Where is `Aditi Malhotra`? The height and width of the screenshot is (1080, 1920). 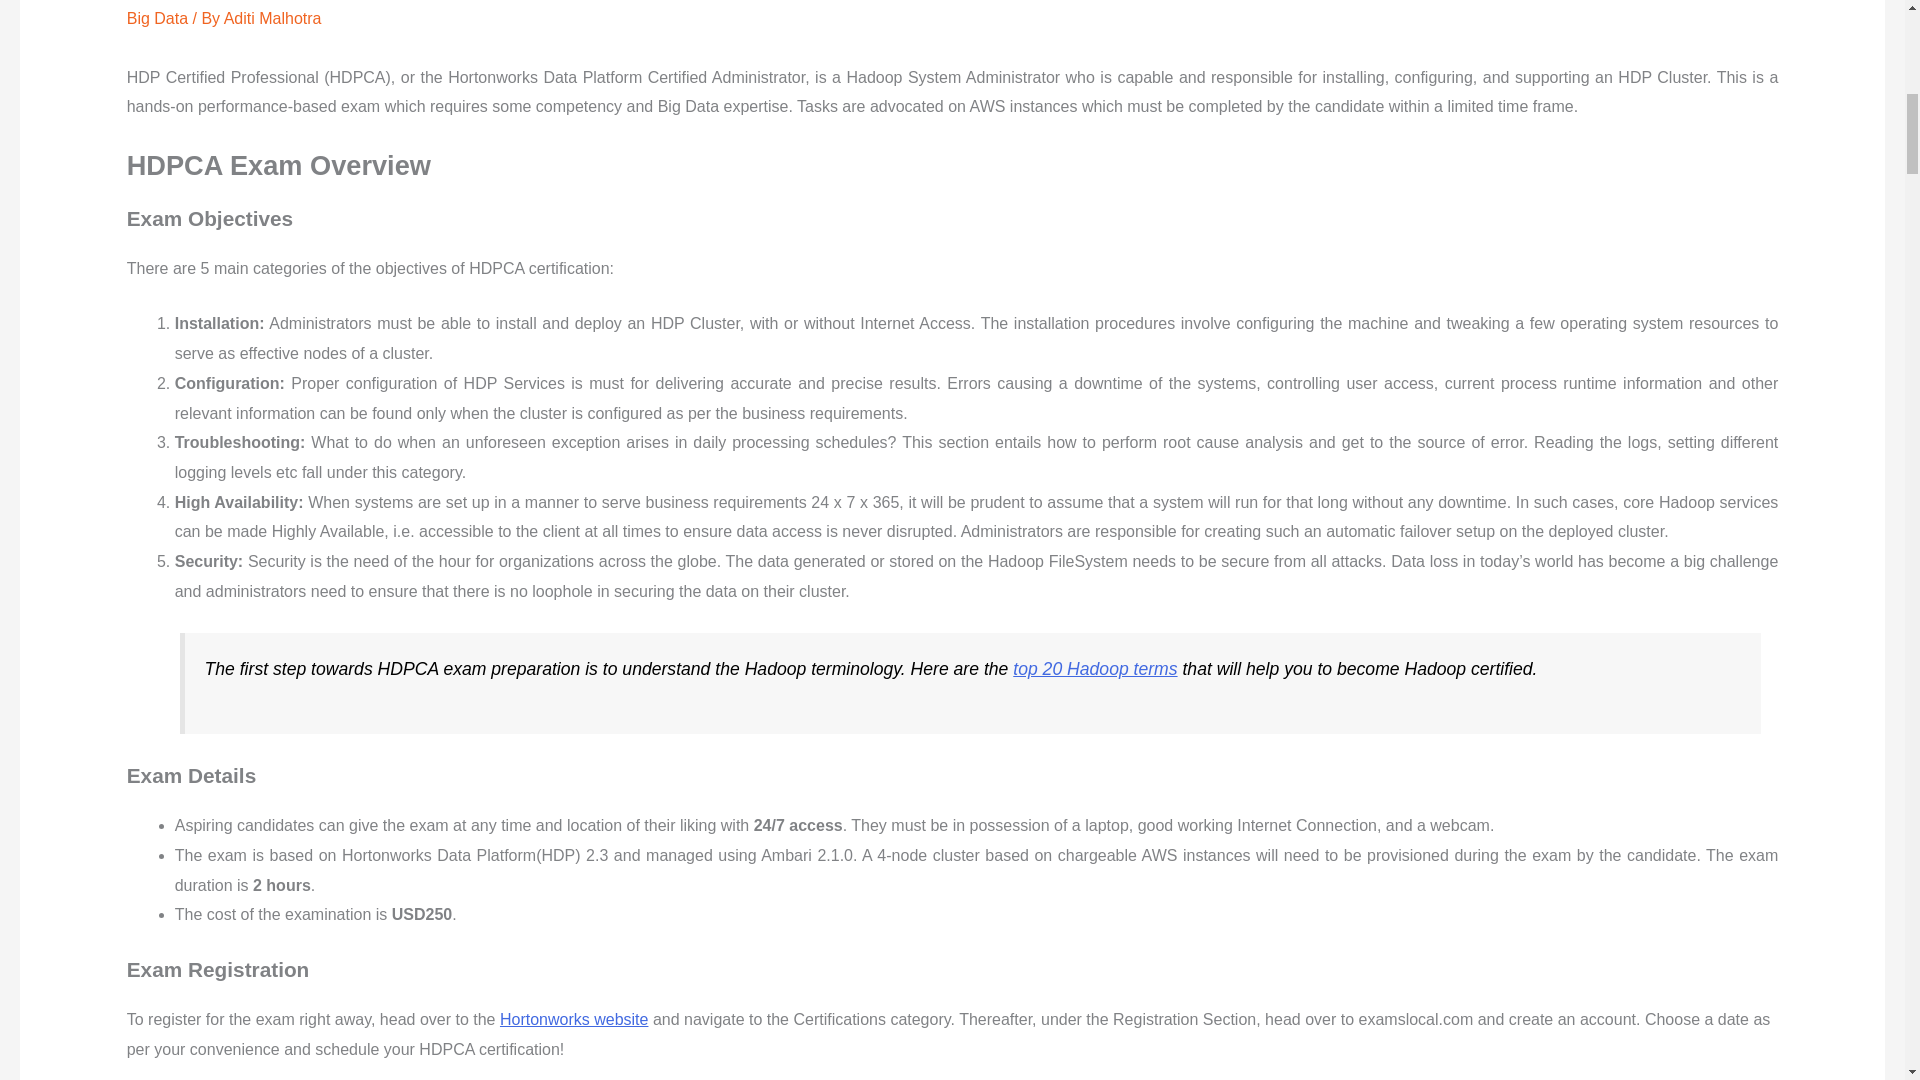
Aditi Malhotra is located at coordinates (273, 18).